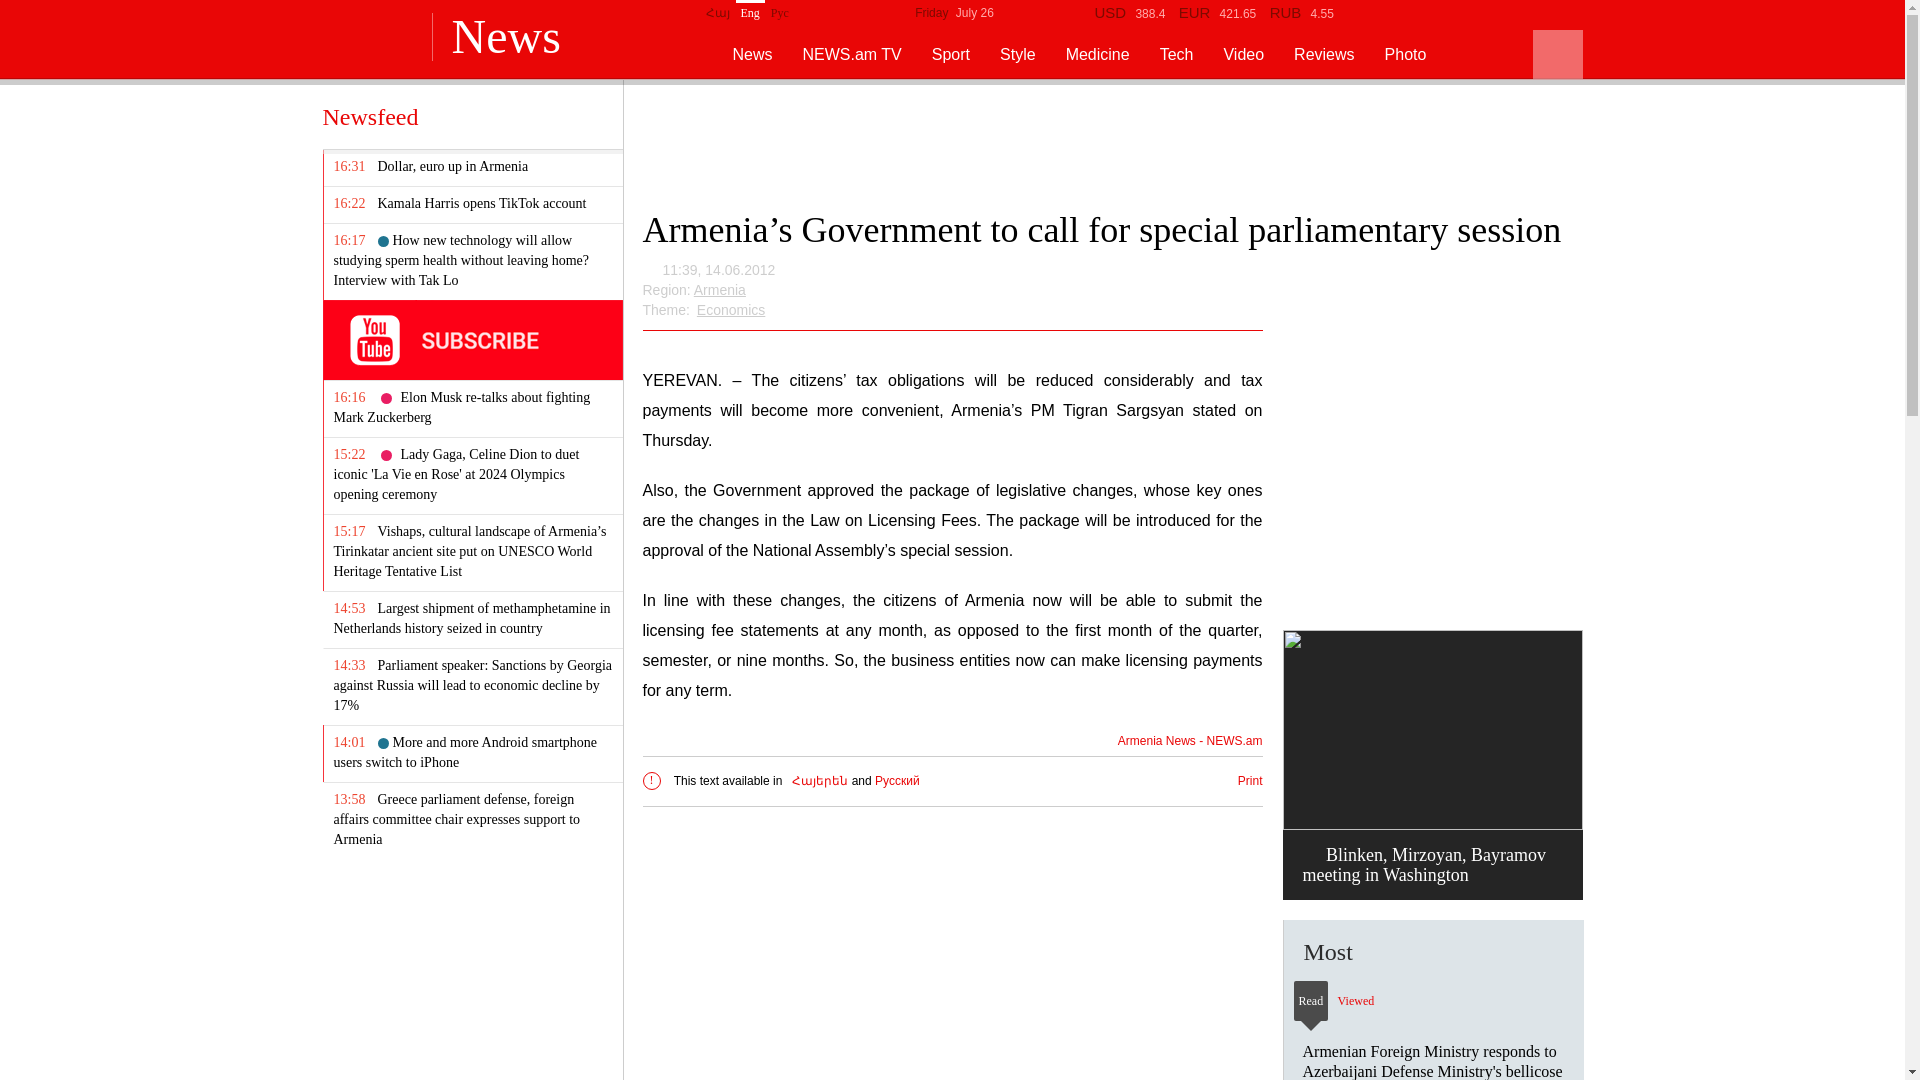 This screenshot has height=1080, width=1920. What do you see at coordinates (1243, 54) in the screenshot?
I see `Video` at bounding box center [1243, 54].